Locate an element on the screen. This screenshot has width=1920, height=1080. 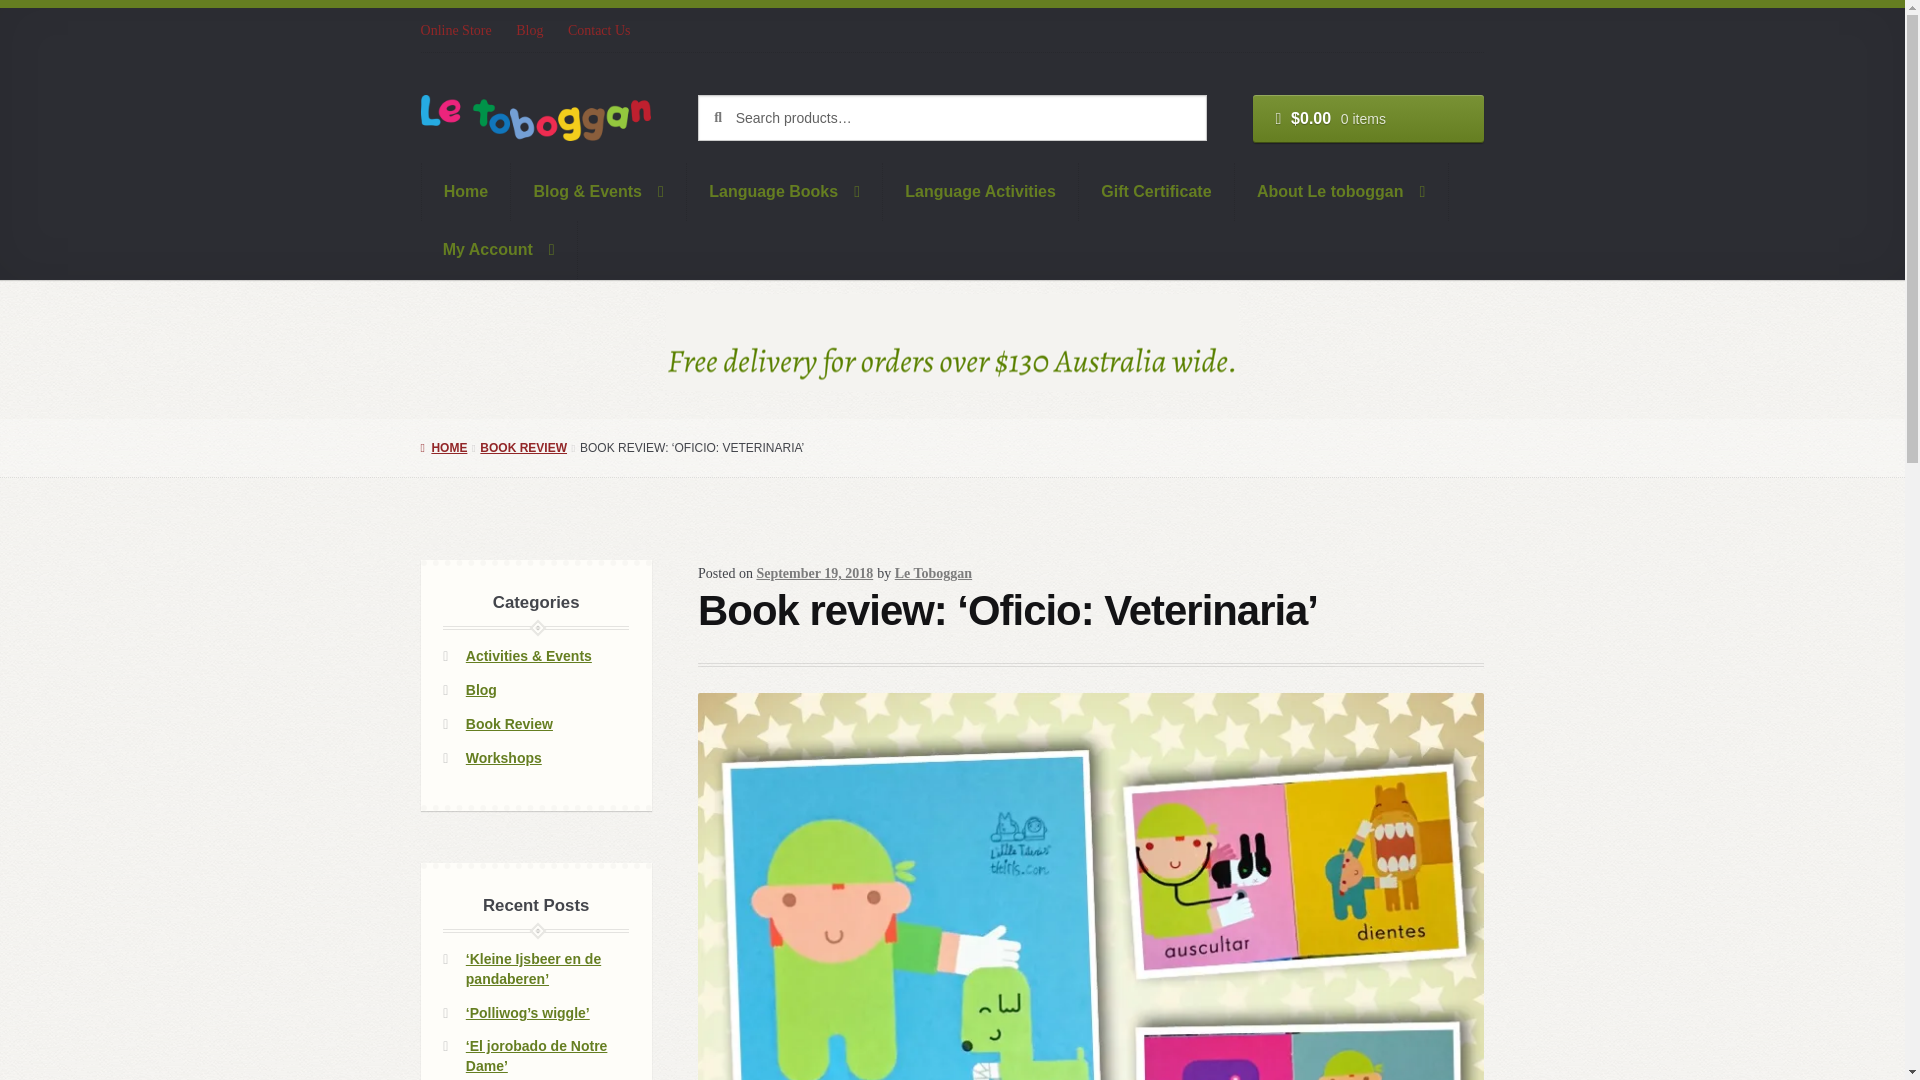
Contact Us is located at coordinates (600, 30).